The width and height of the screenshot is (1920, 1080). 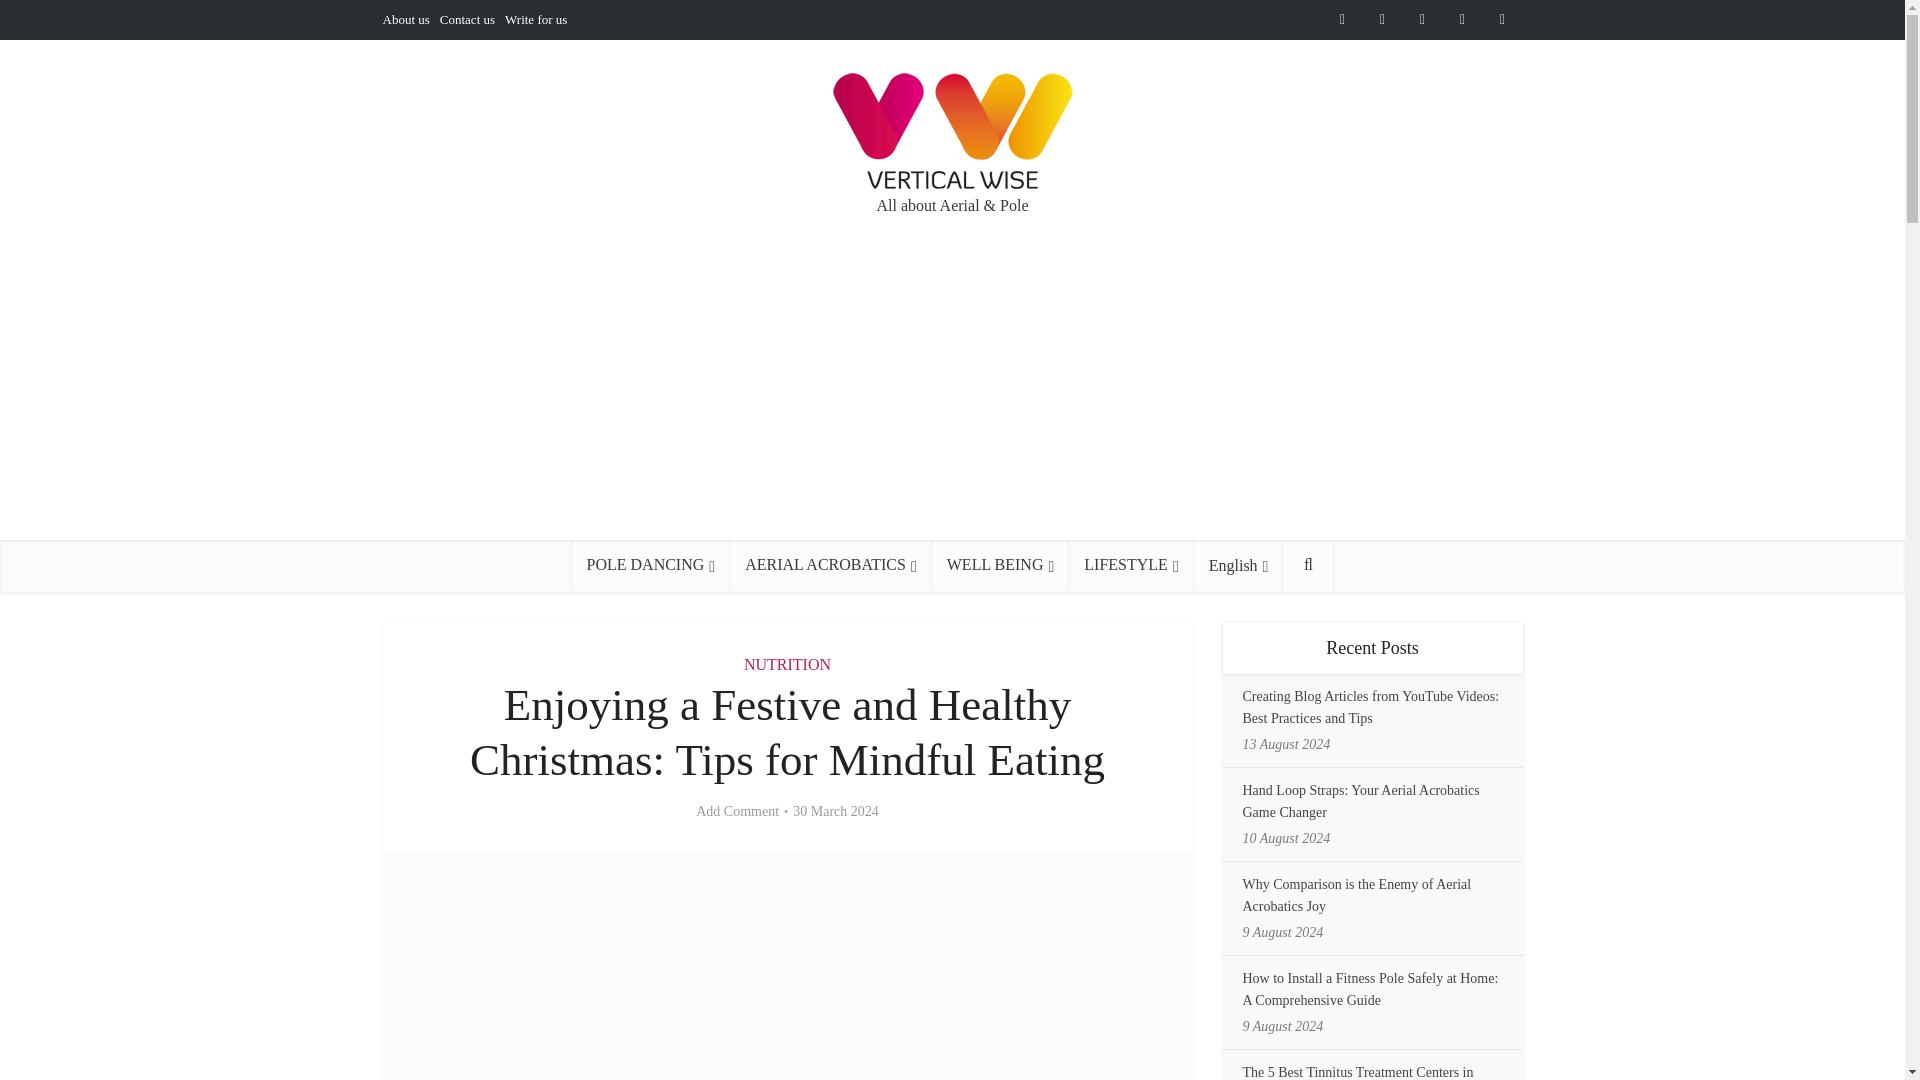 What do you see at coordinates (1130, 564) in the screenshot?
I see `LIFESTYLE` at bounding box center [1130, 564].